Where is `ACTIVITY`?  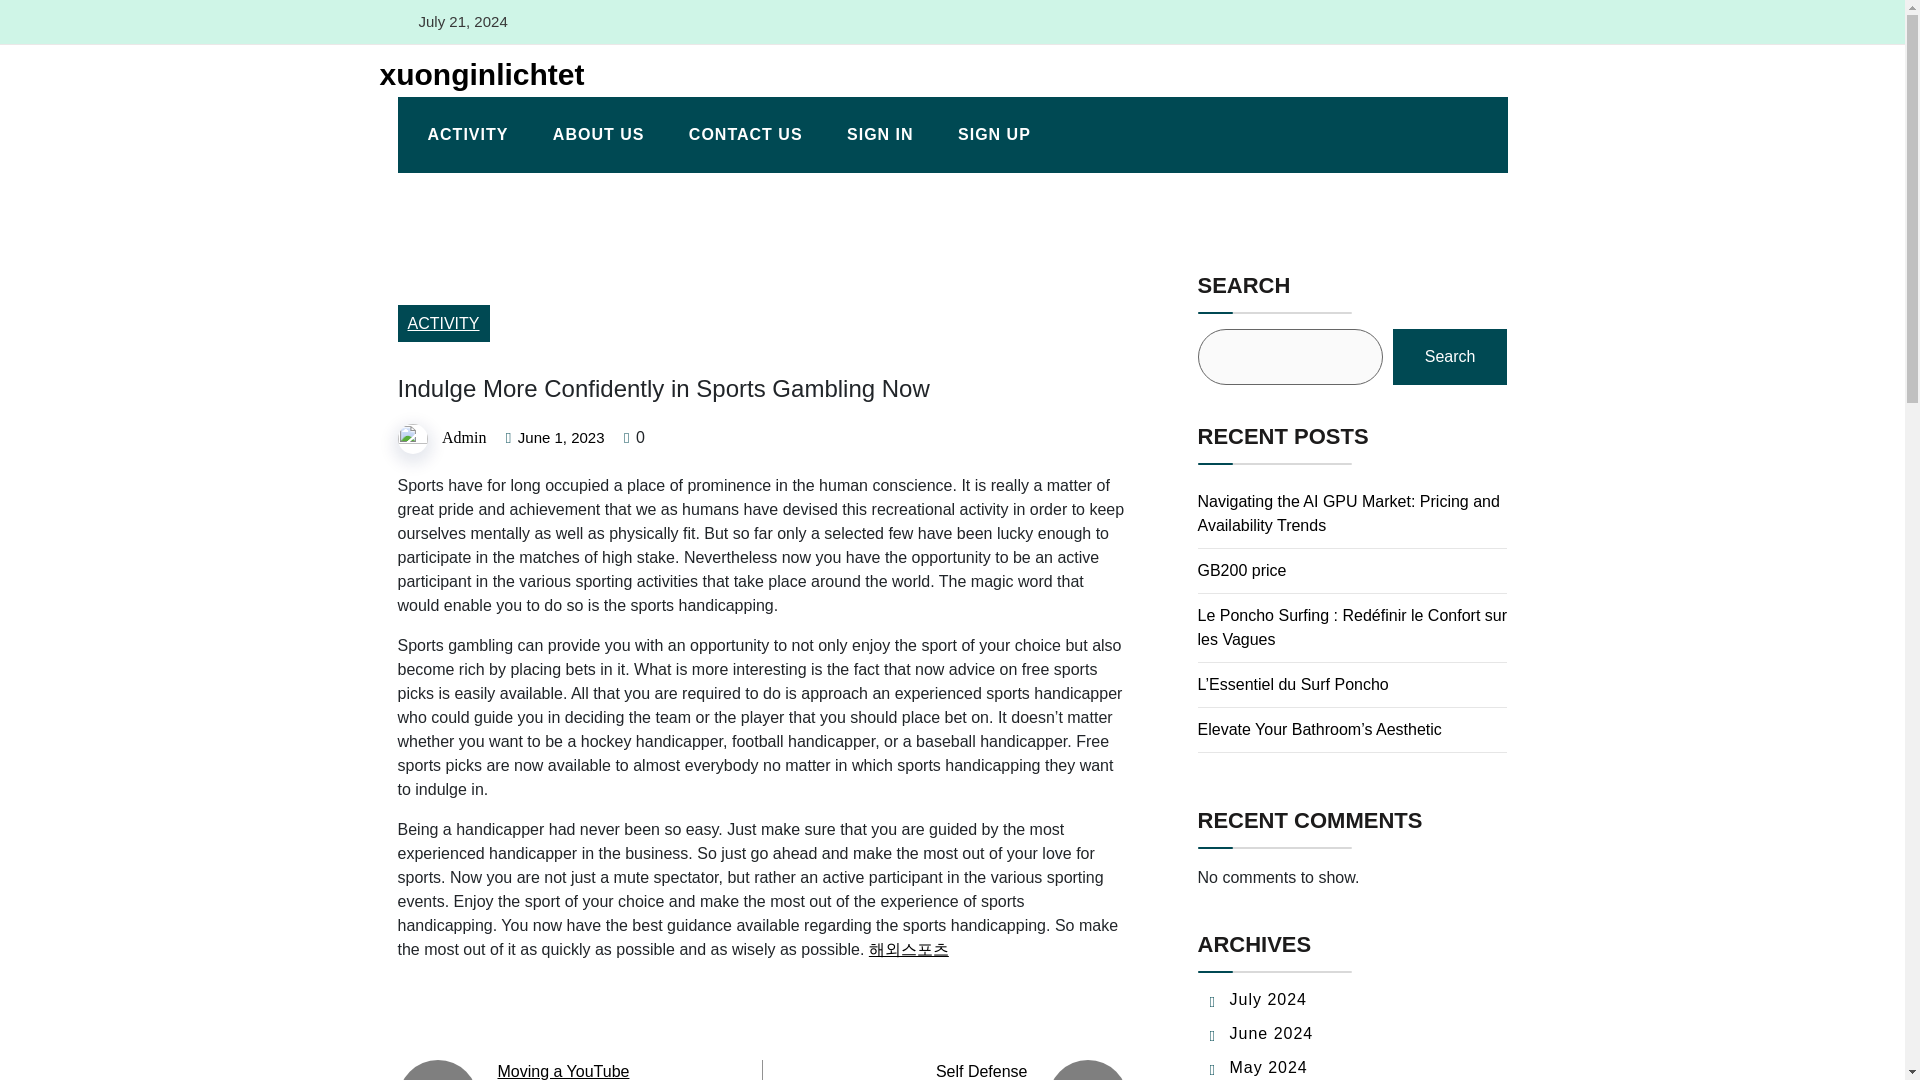
ACTIVITY is located at coordinates (468, 134).